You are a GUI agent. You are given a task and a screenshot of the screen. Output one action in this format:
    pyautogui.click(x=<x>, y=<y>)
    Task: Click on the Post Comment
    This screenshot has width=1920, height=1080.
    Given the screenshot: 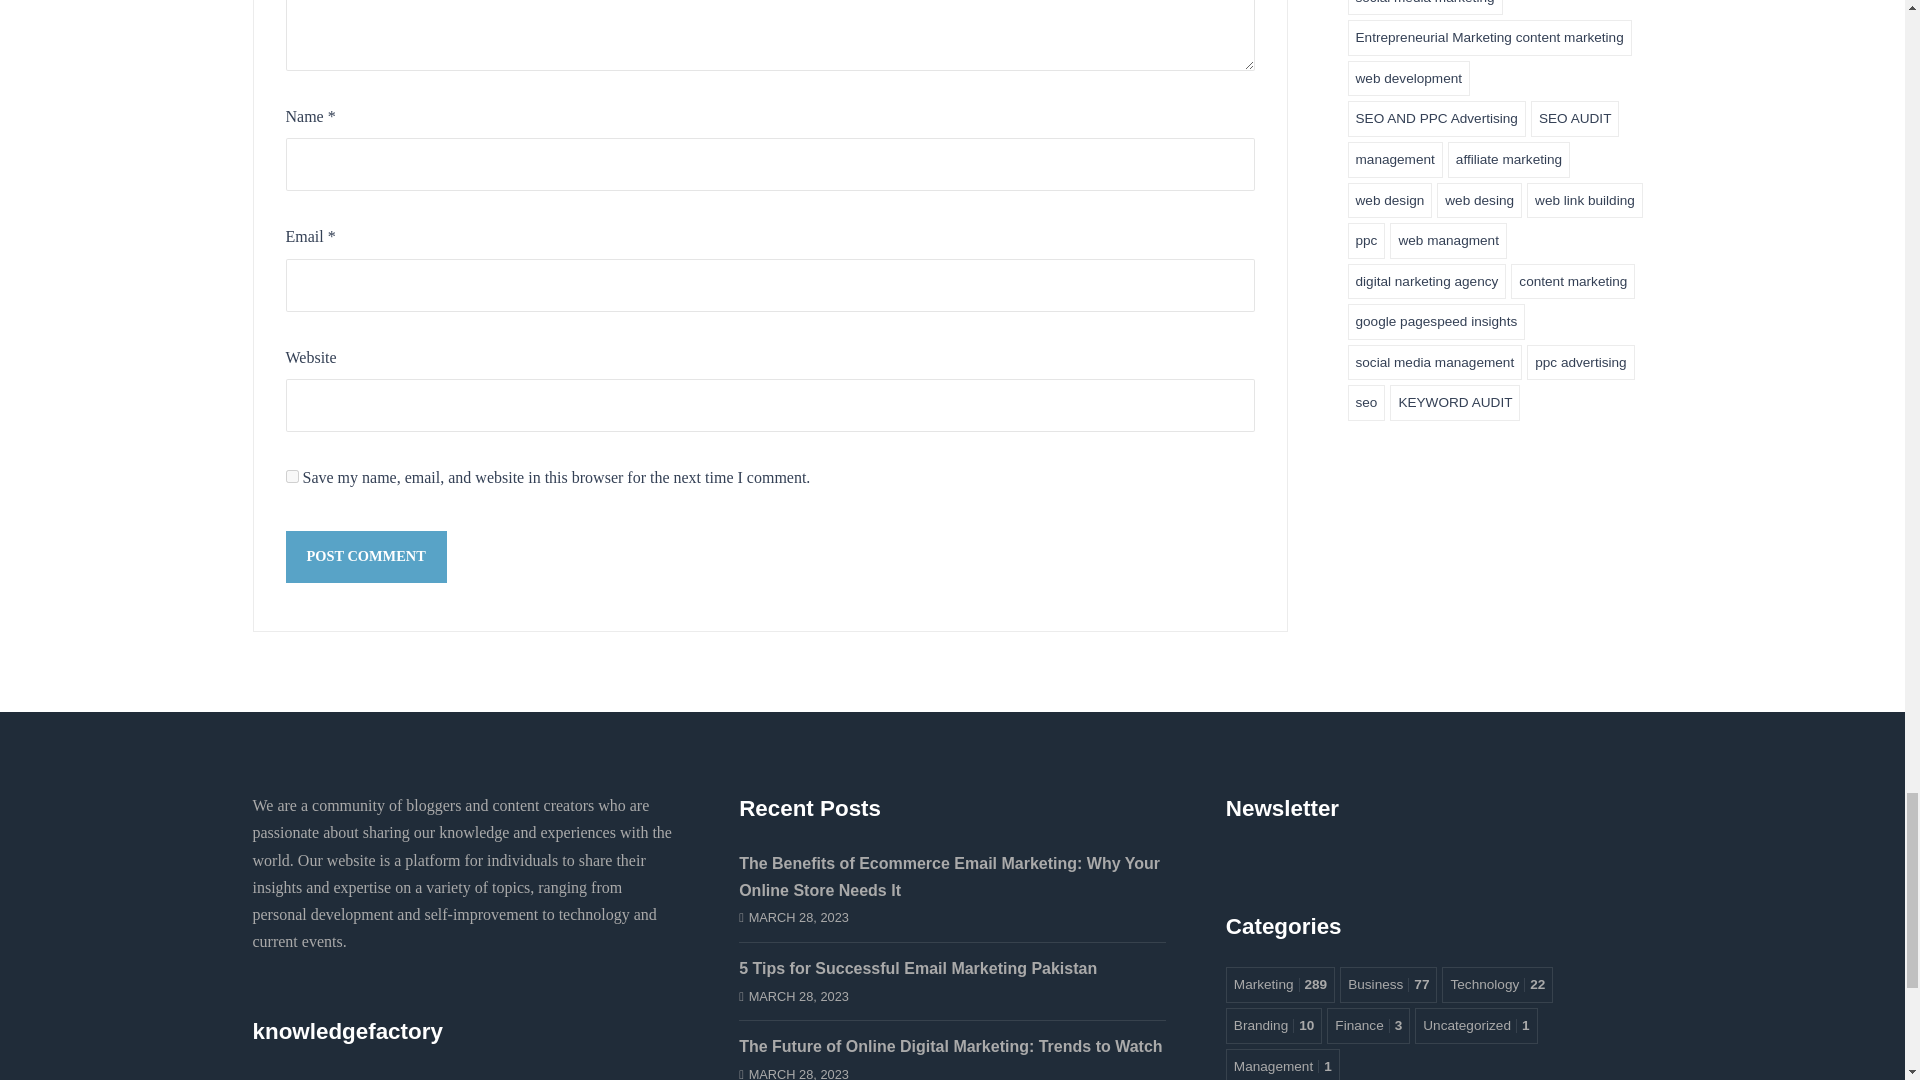 What is the action you would take?
    pyautogui.click(x=366, y=557)
    